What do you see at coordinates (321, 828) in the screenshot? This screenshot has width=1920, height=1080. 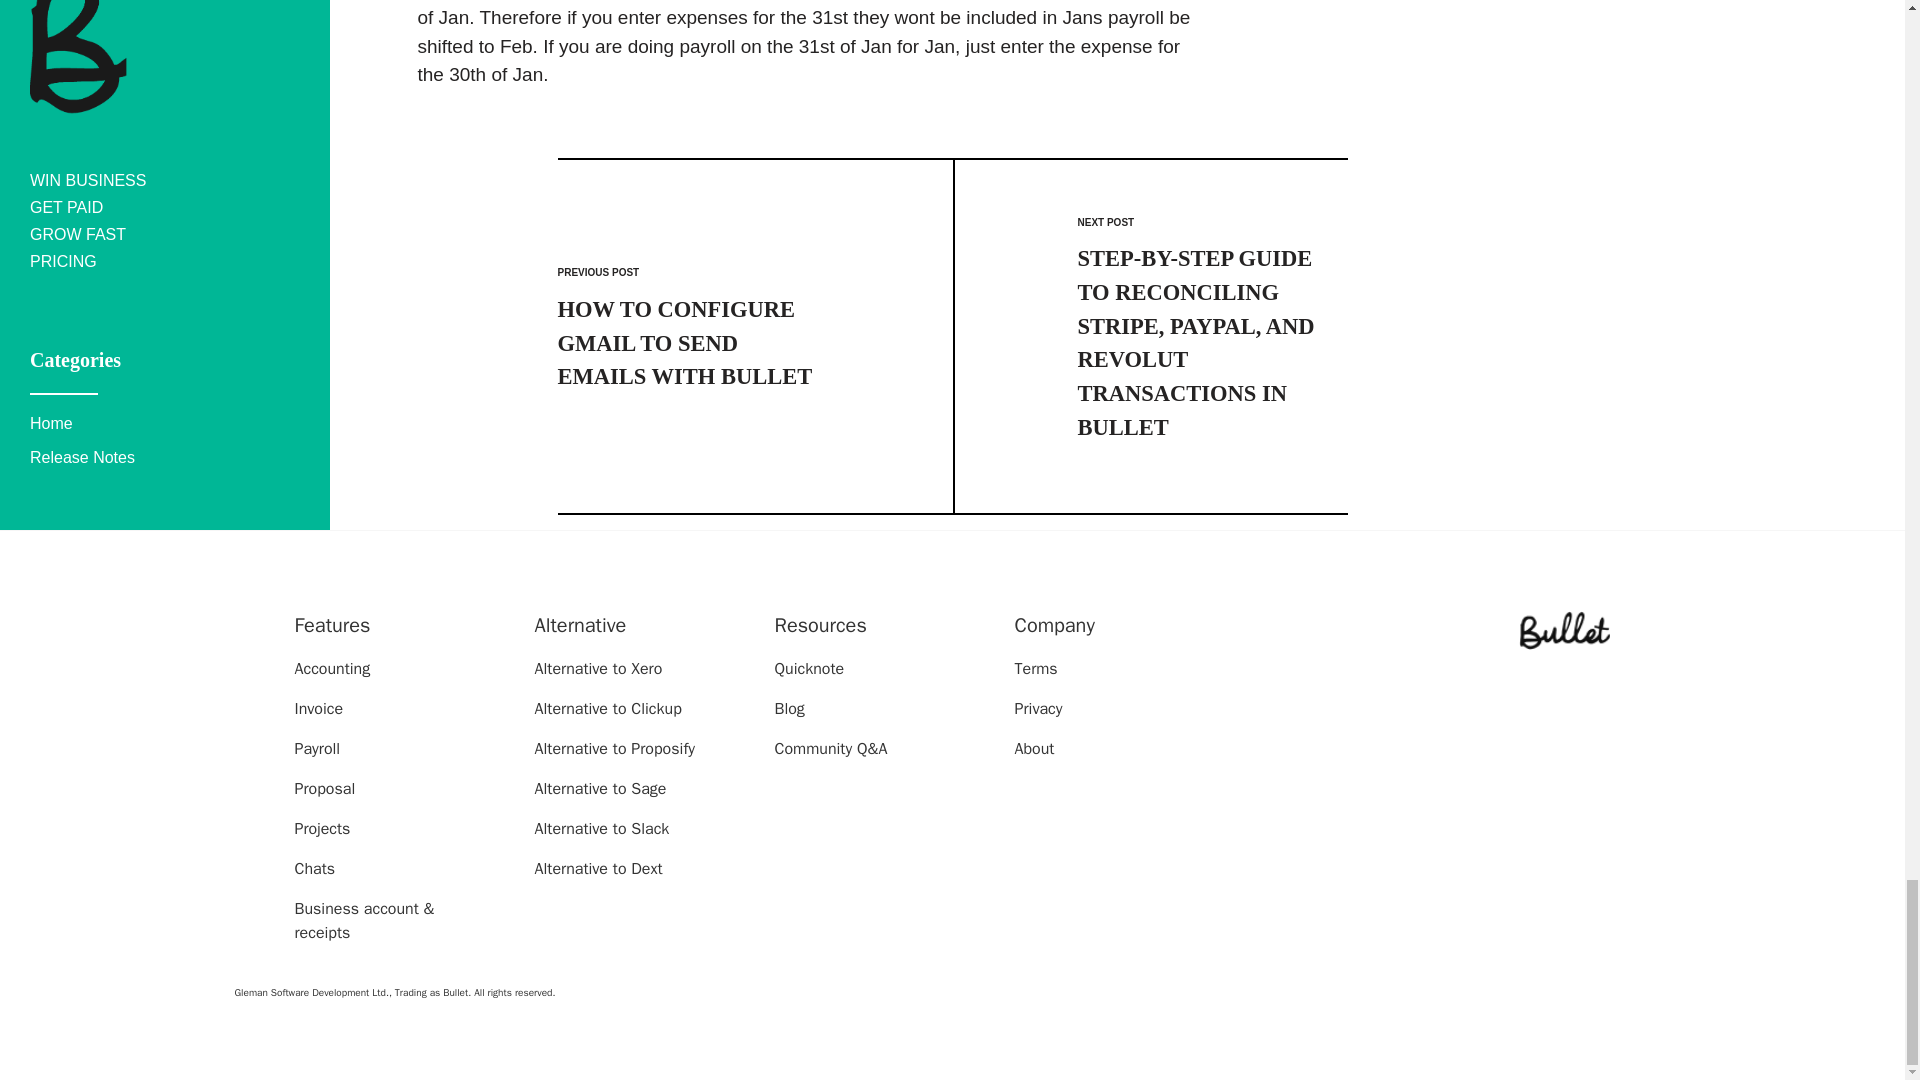 I see `Projects` at bounding box center [321, 828].